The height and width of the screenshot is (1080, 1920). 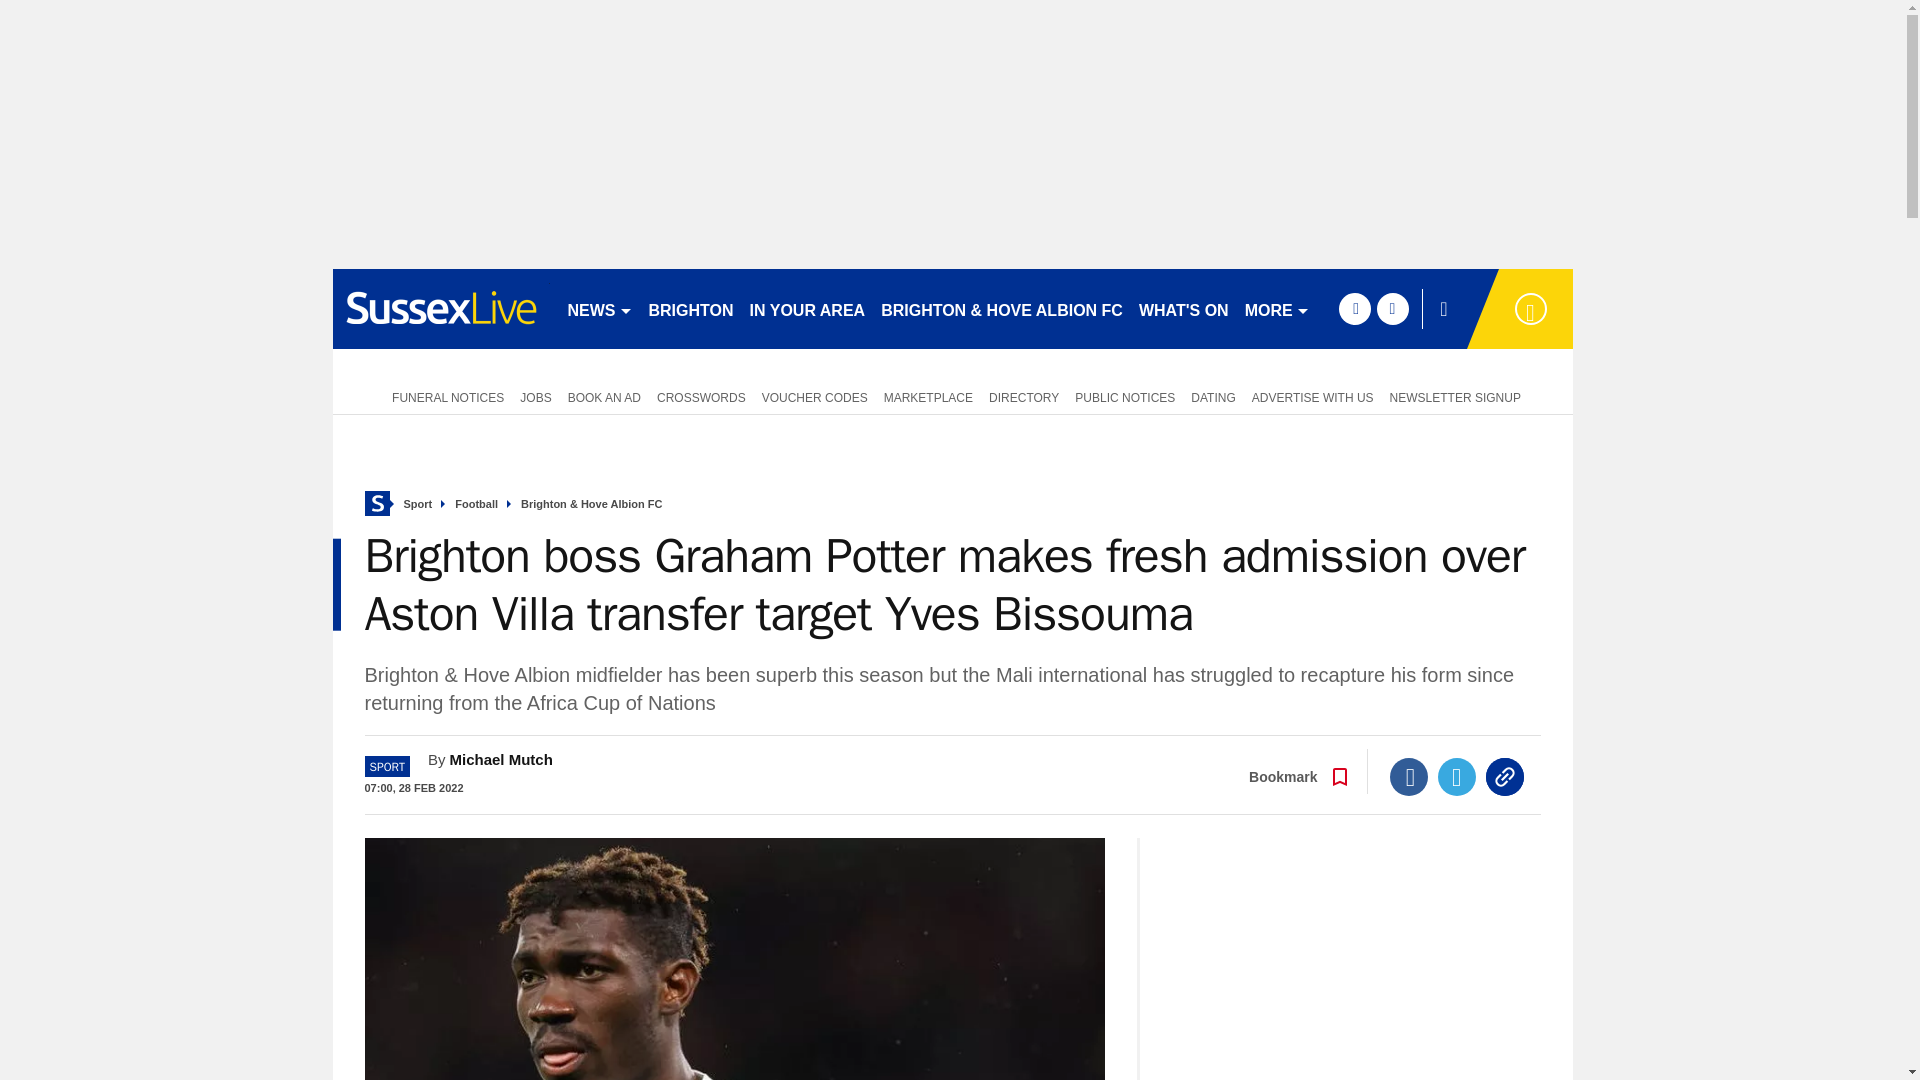 I want to click on JOBS, so click(x=535, y=396).